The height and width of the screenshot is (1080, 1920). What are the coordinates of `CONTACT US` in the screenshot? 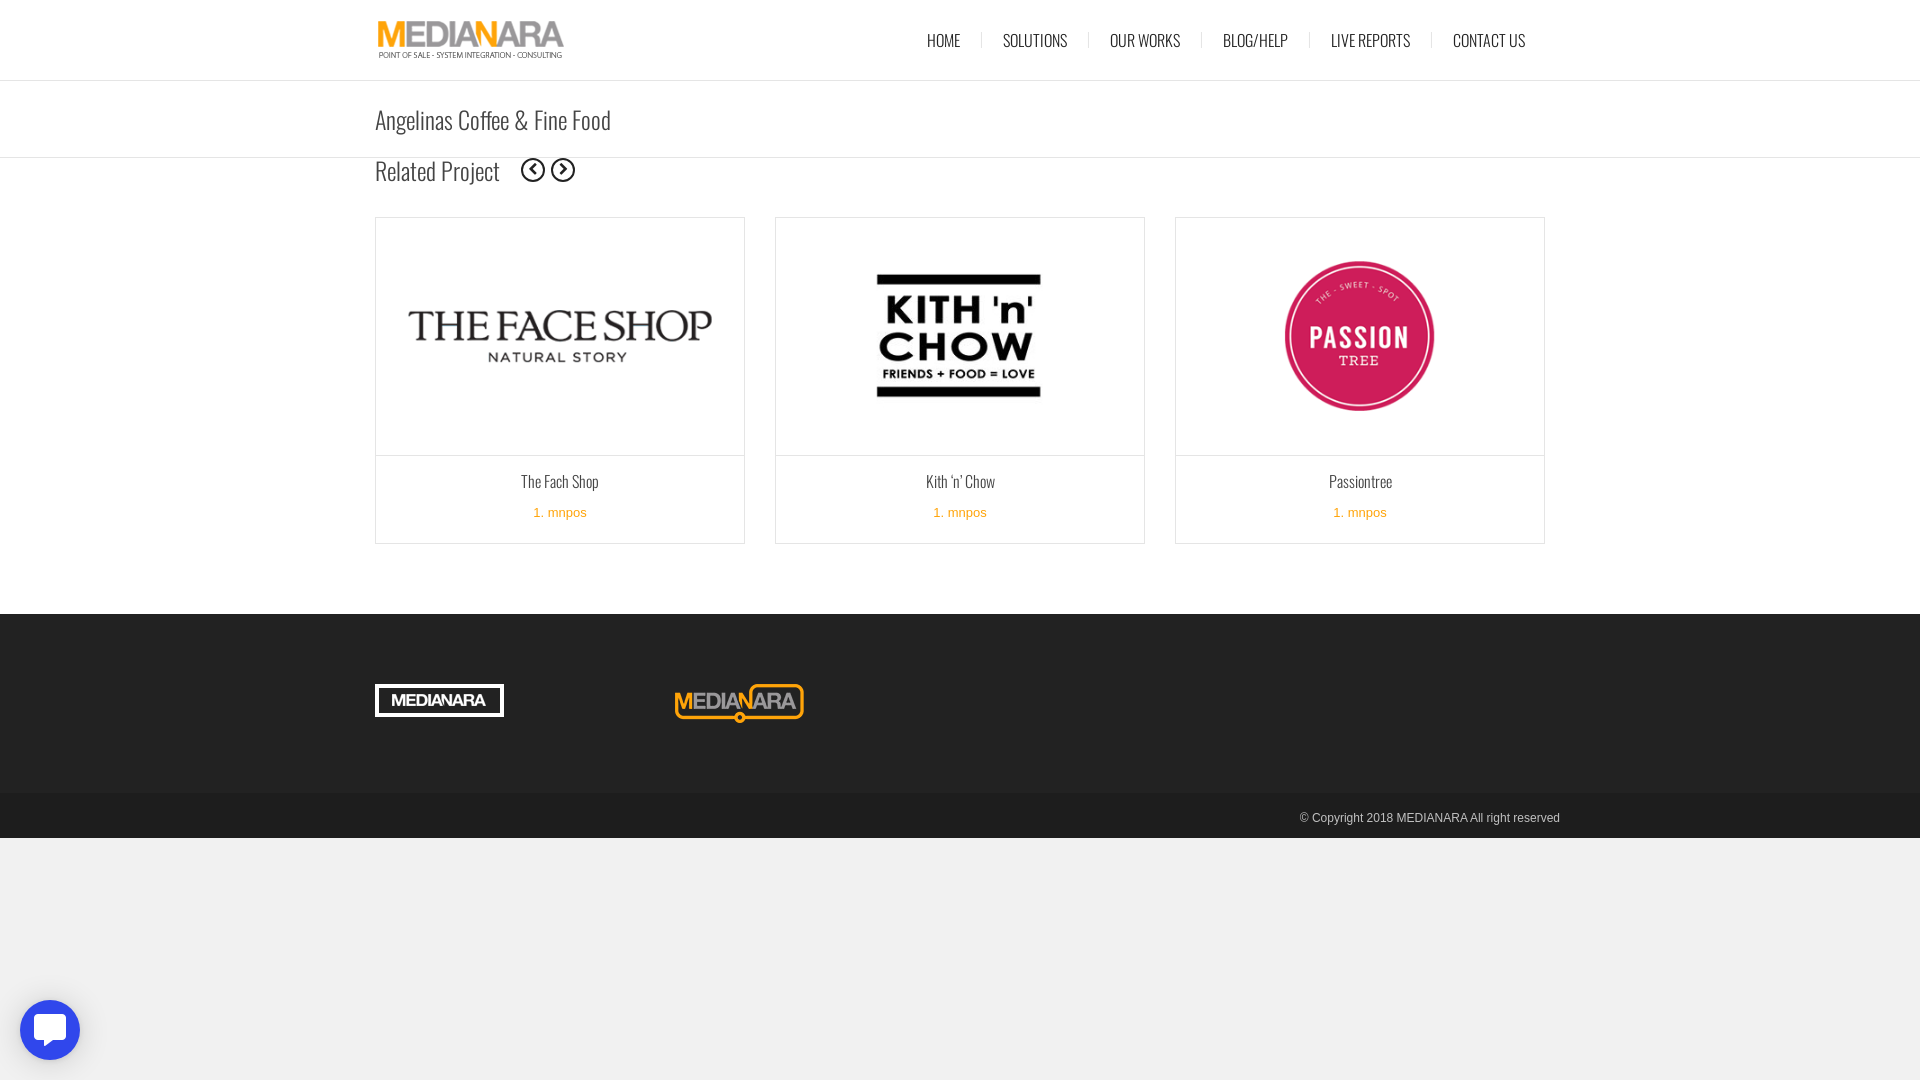 It's located at (1489, 40).